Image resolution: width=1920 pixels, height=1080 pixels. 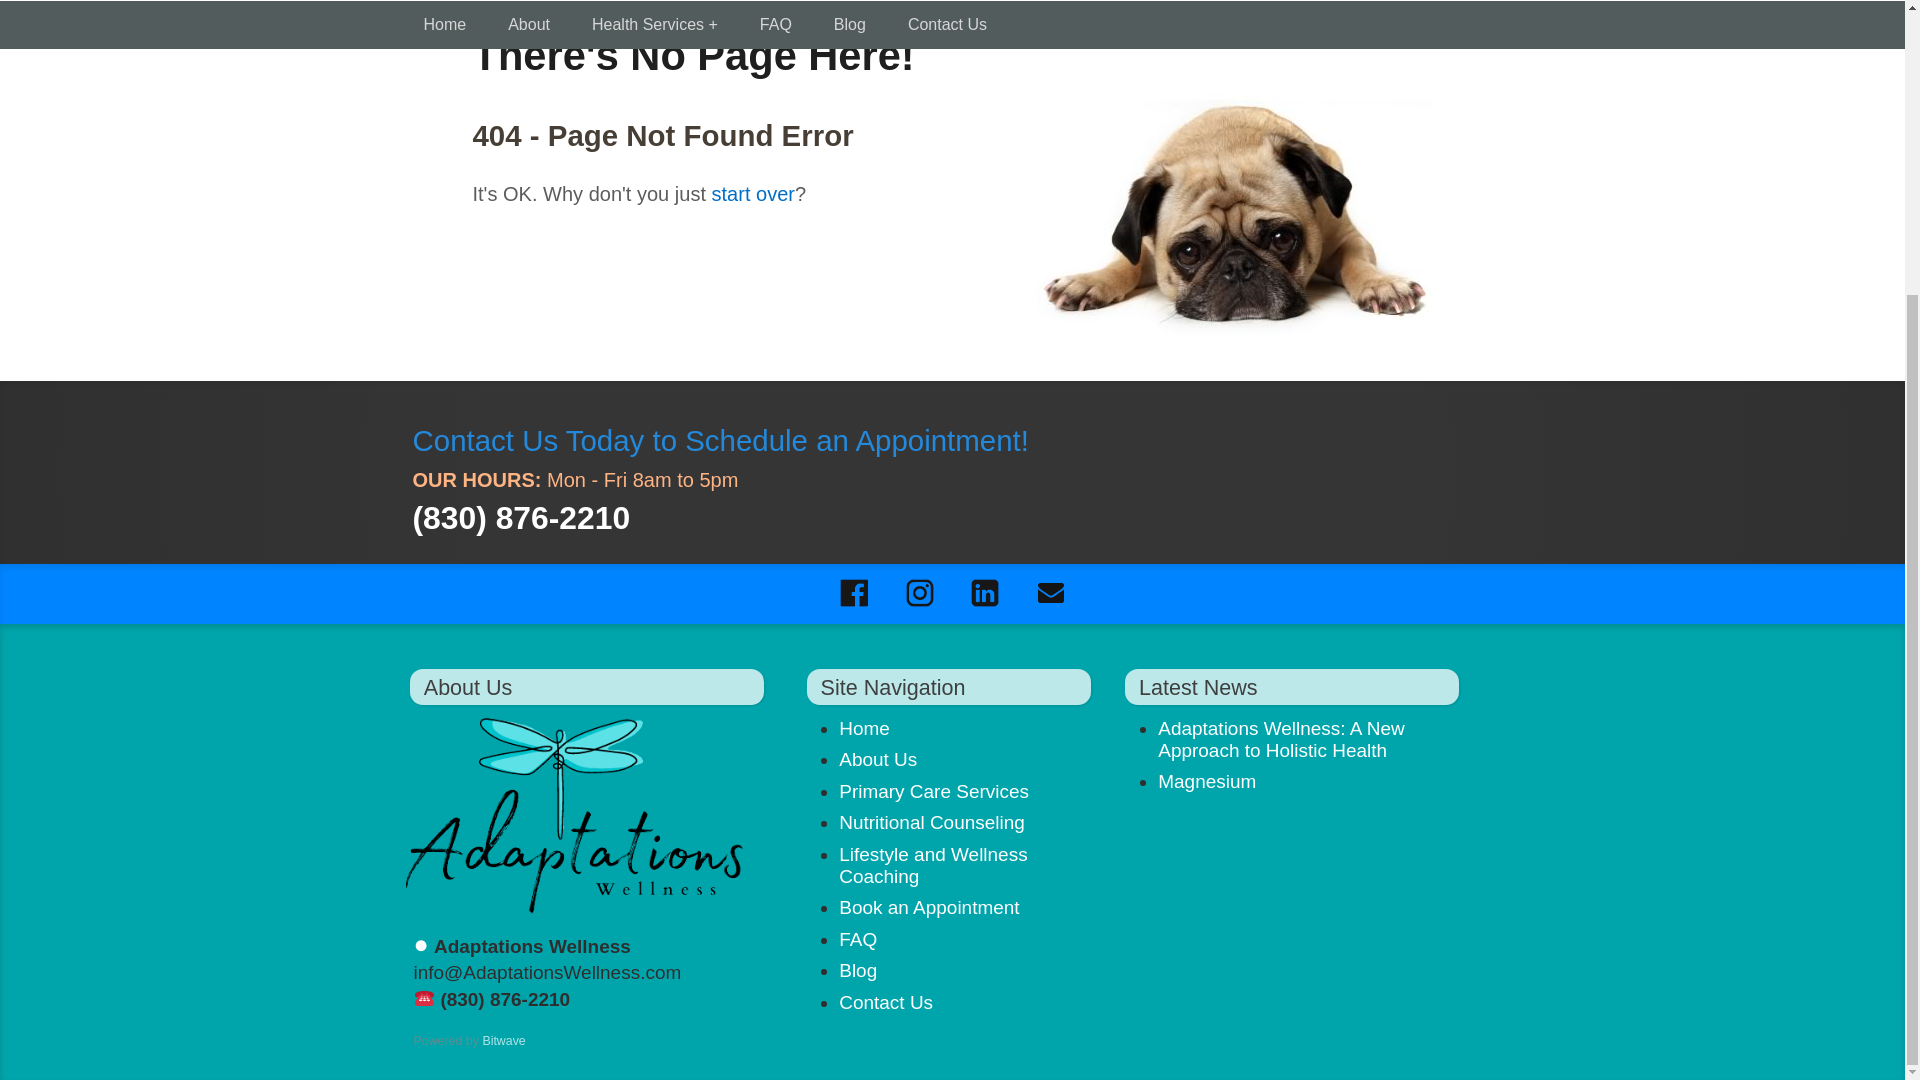 I want to click on Primary Care Services, so click(x=934, y=791).